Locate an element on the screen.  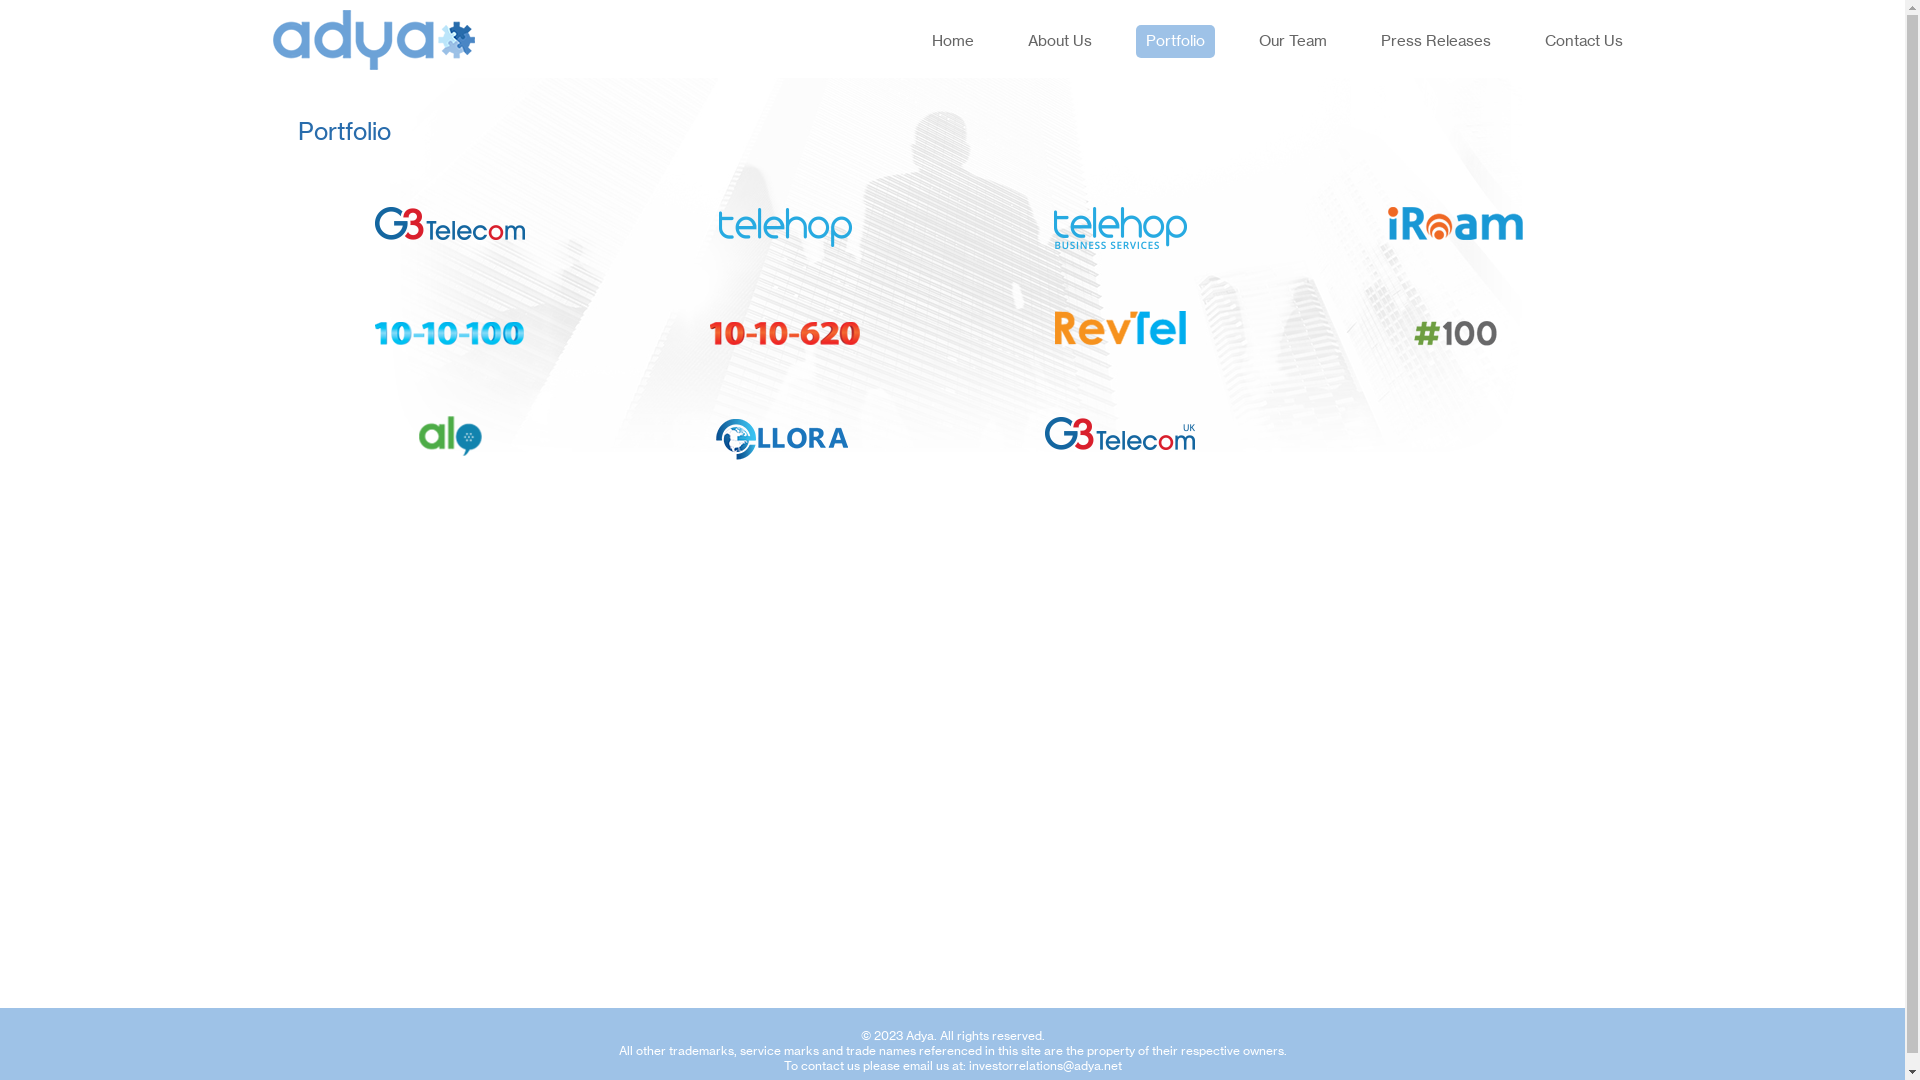
investorrelations@adya.net is located at coordinates (1044, 1066).